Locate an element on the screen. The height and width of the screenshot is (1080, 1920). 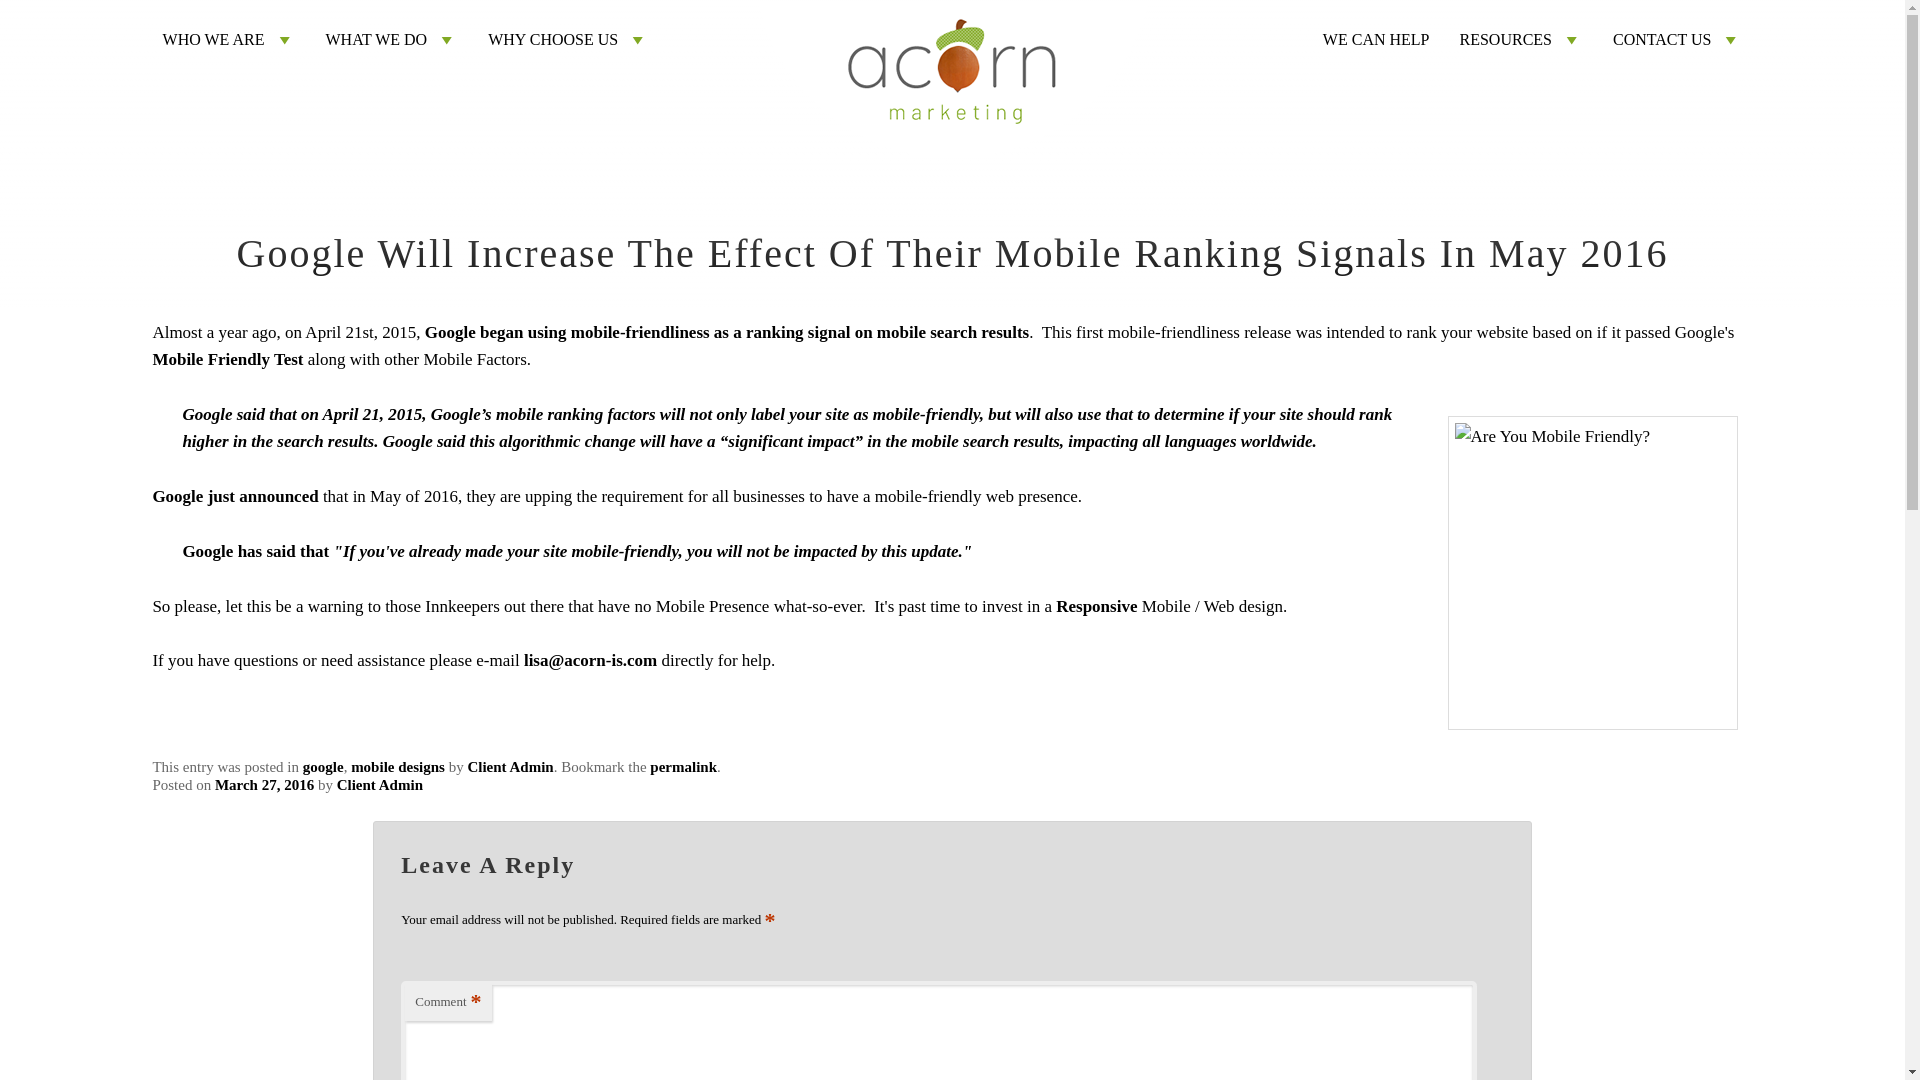
Acorn Marketing is located at coordinates (952, 188).